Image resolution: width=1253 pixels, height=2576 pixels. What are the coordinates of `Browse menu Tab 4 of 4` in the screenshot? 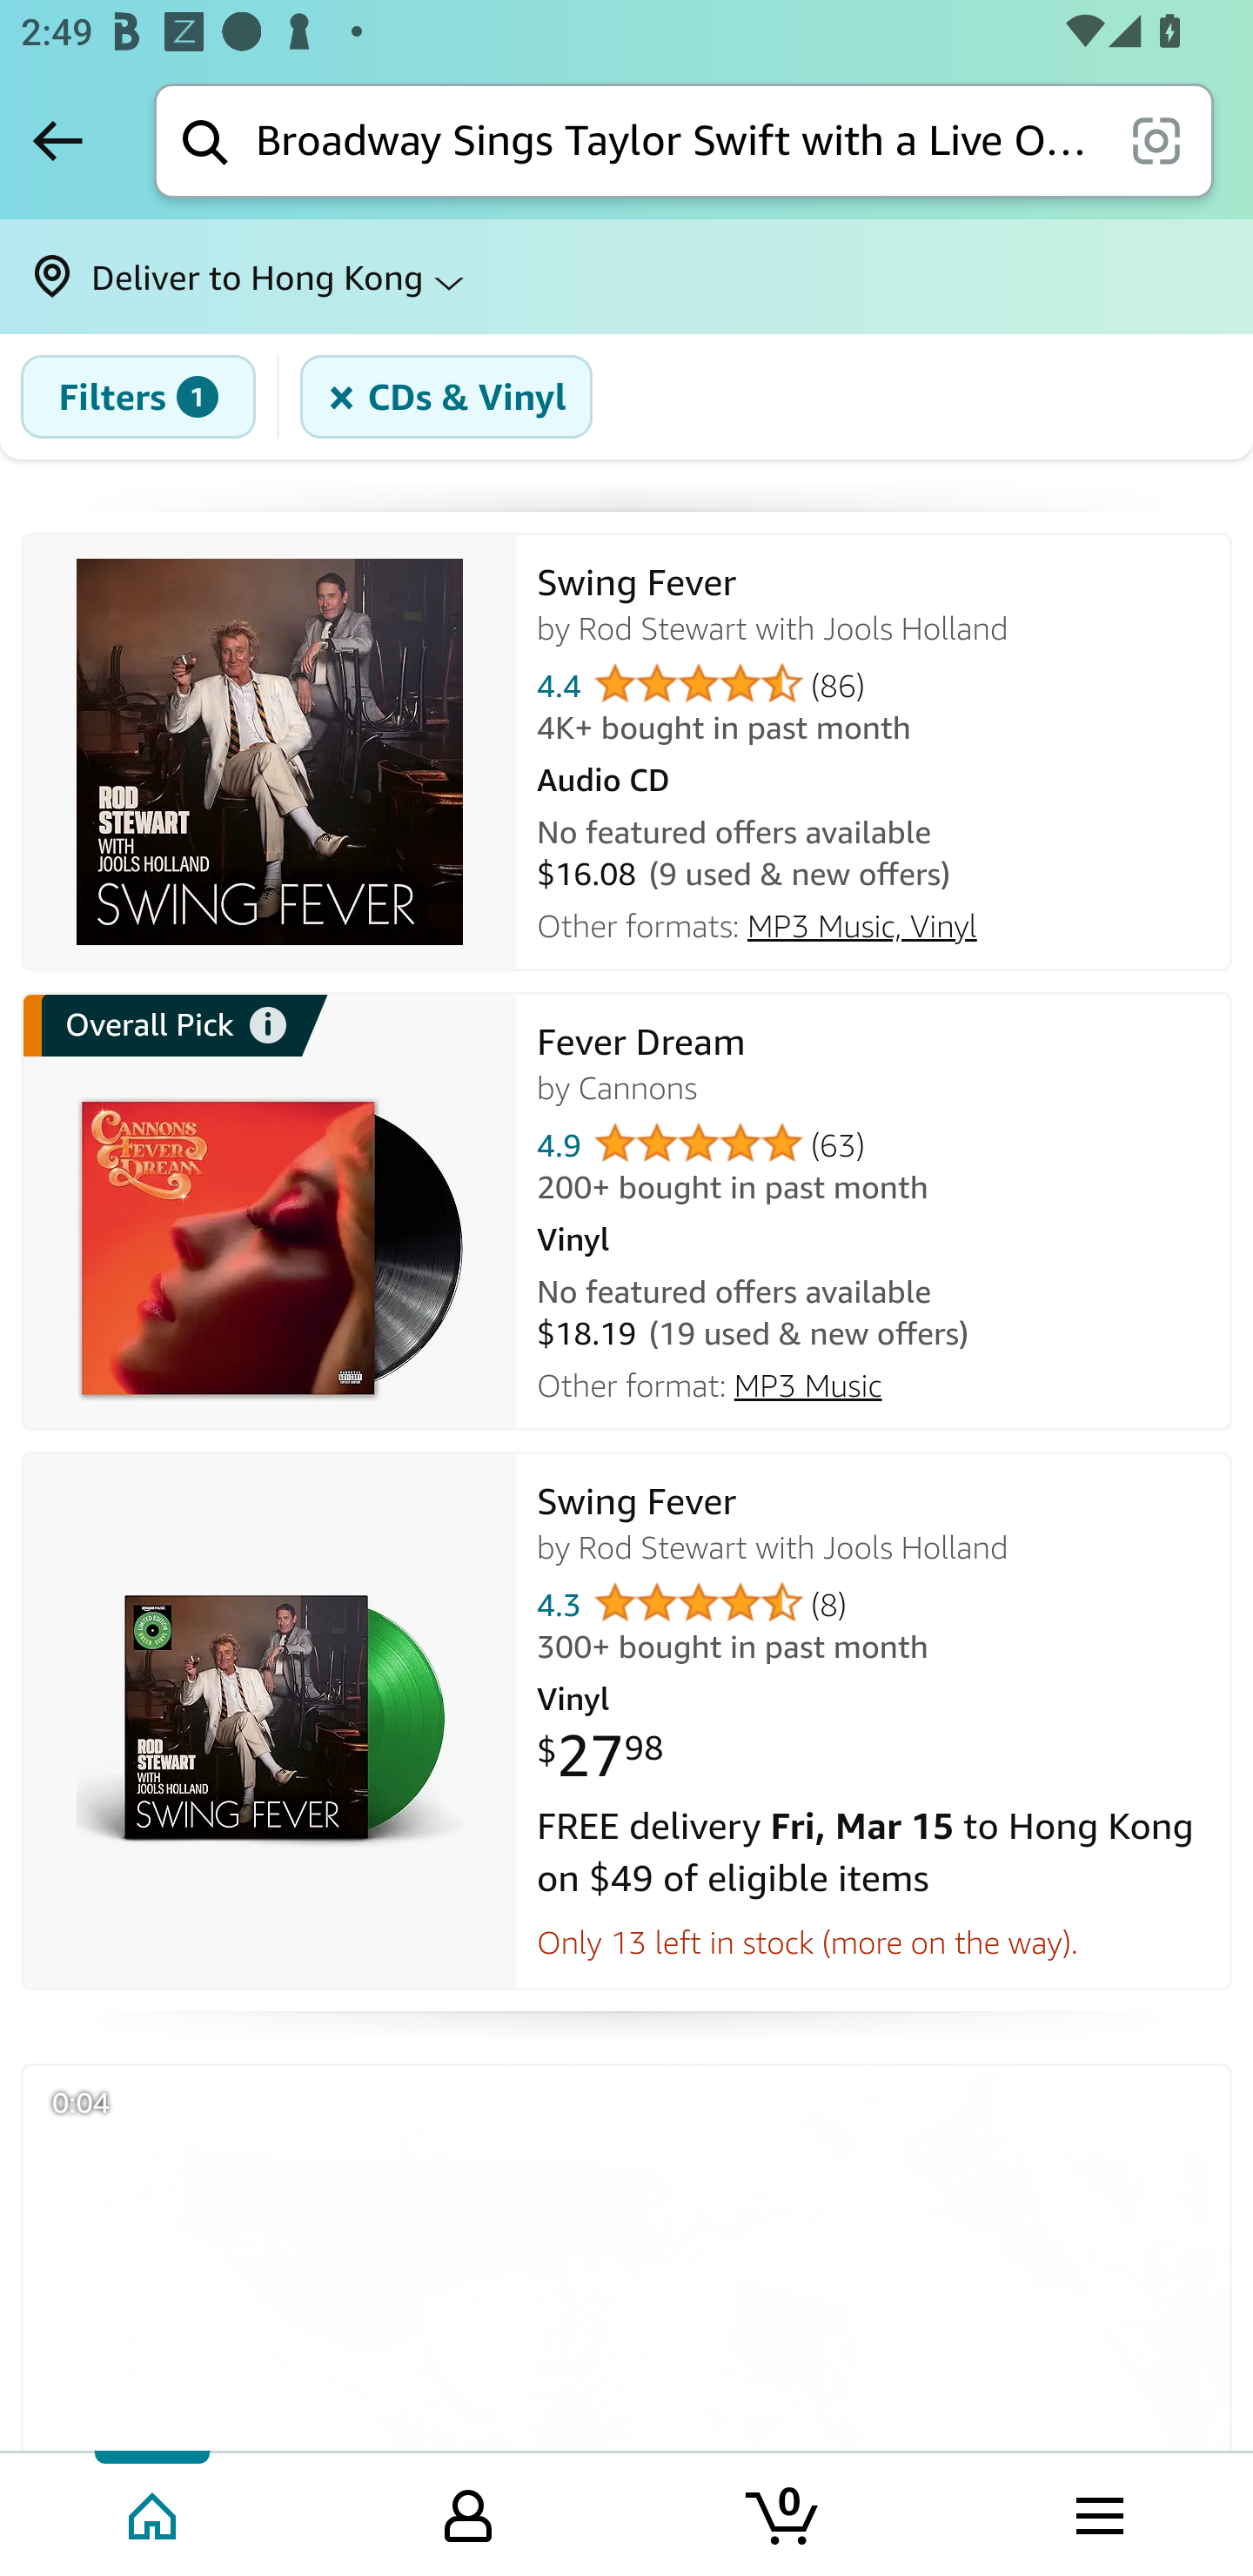 It's located at (1097, 2512).